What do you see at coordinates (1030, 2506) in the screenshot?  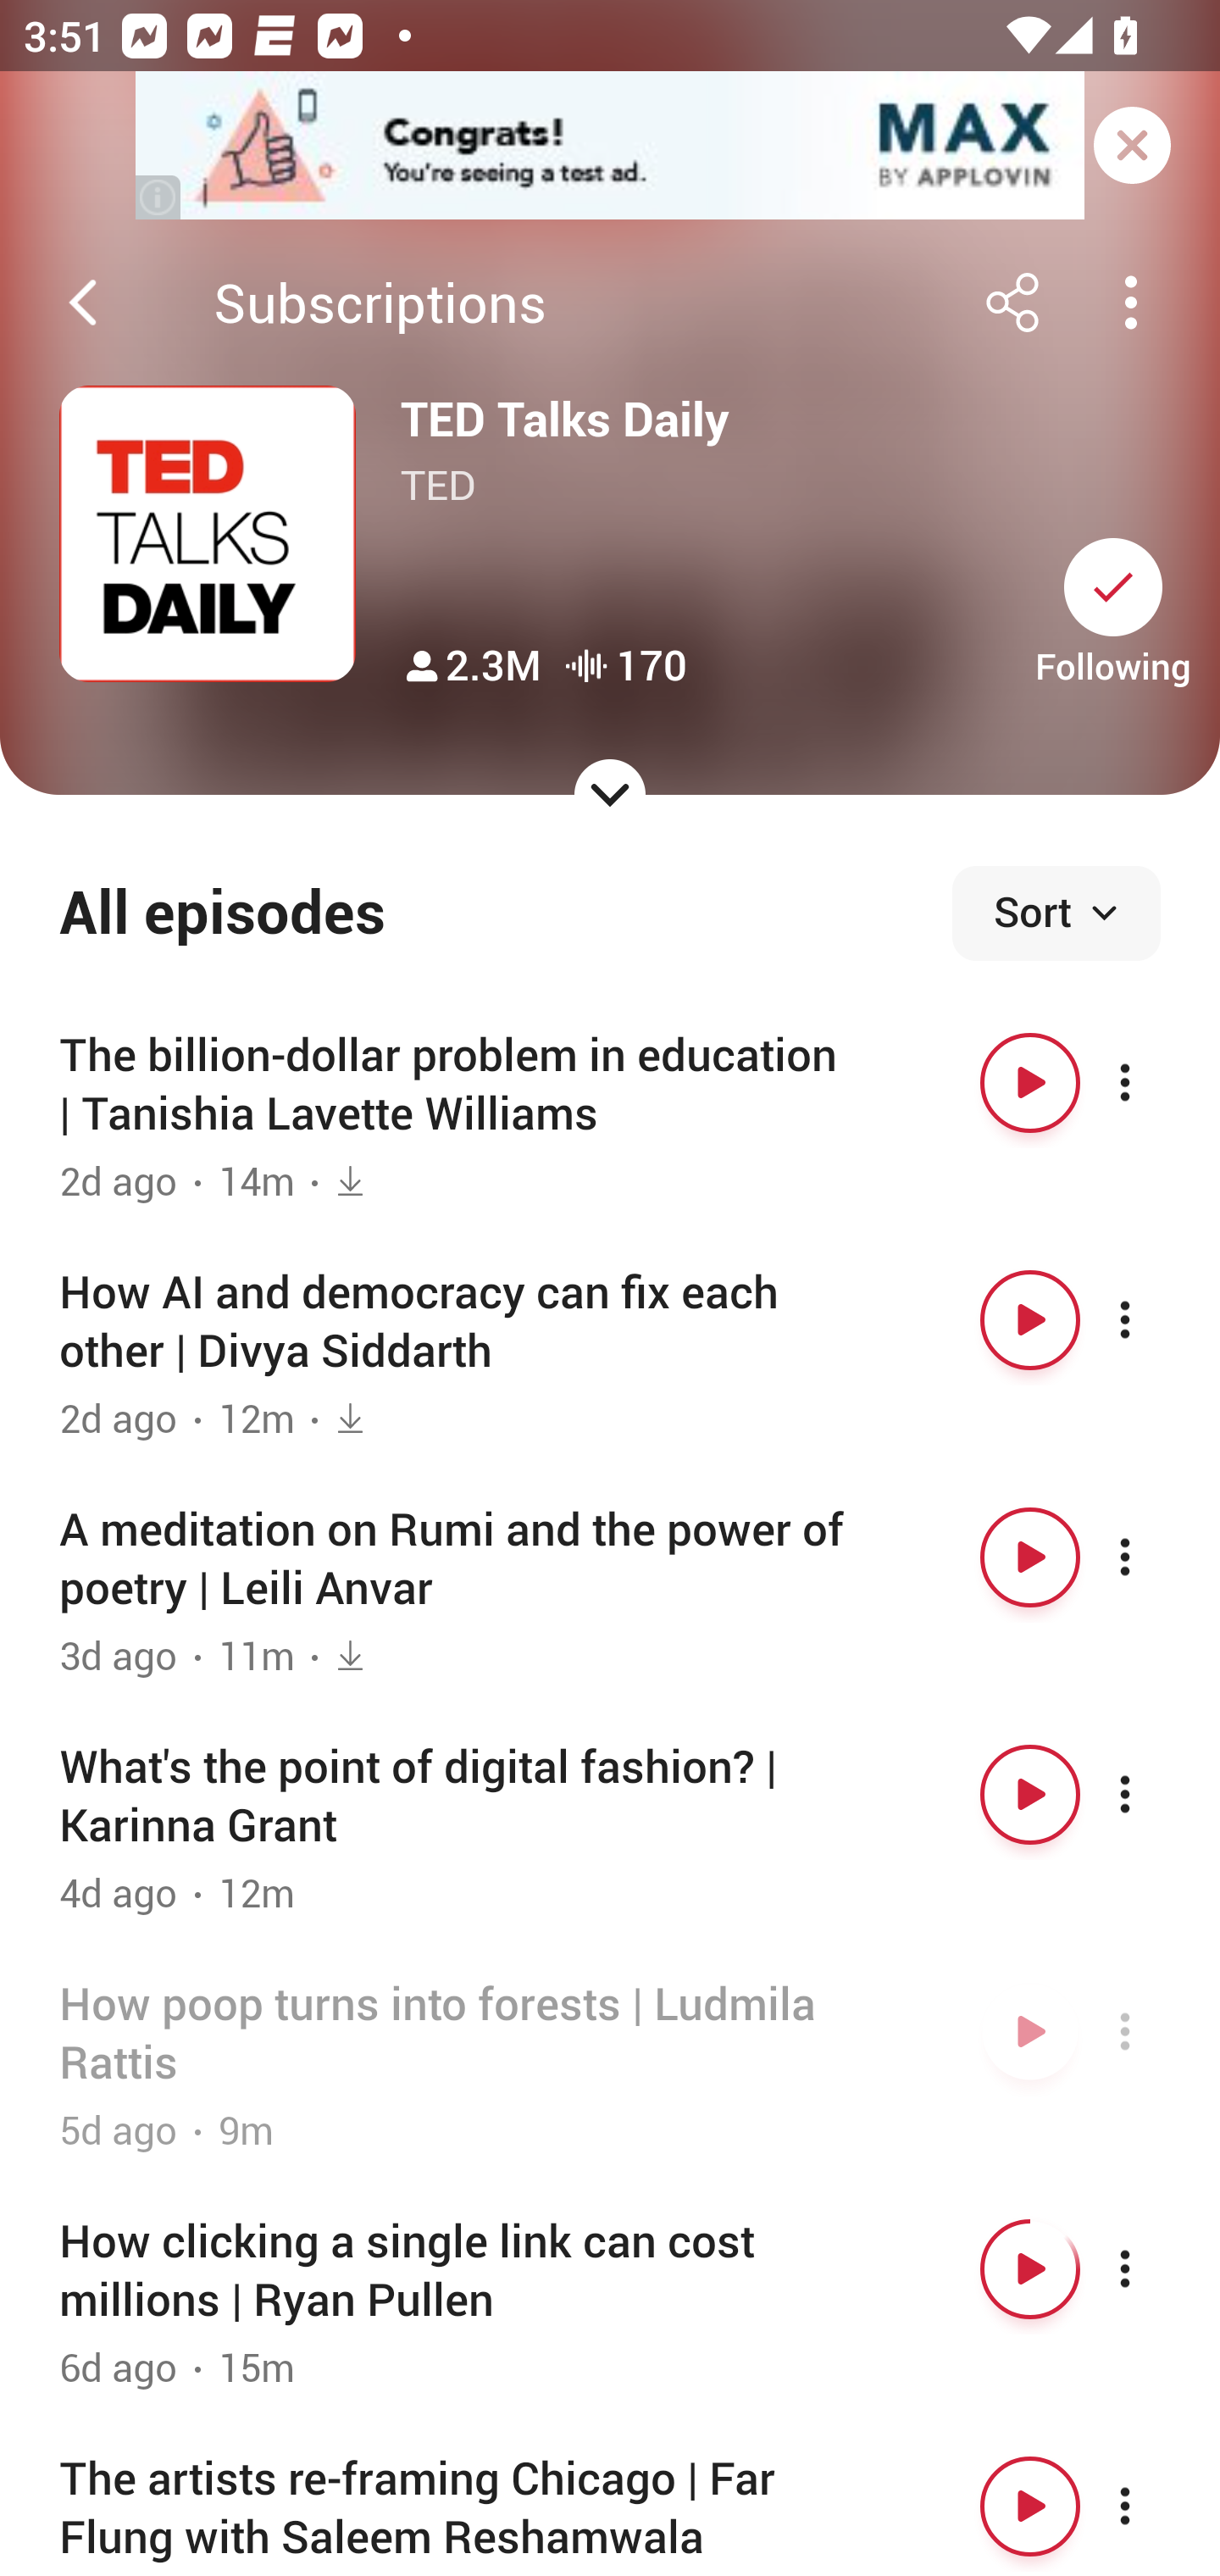 I see `Play button` at bounding box center [1030, 2506].